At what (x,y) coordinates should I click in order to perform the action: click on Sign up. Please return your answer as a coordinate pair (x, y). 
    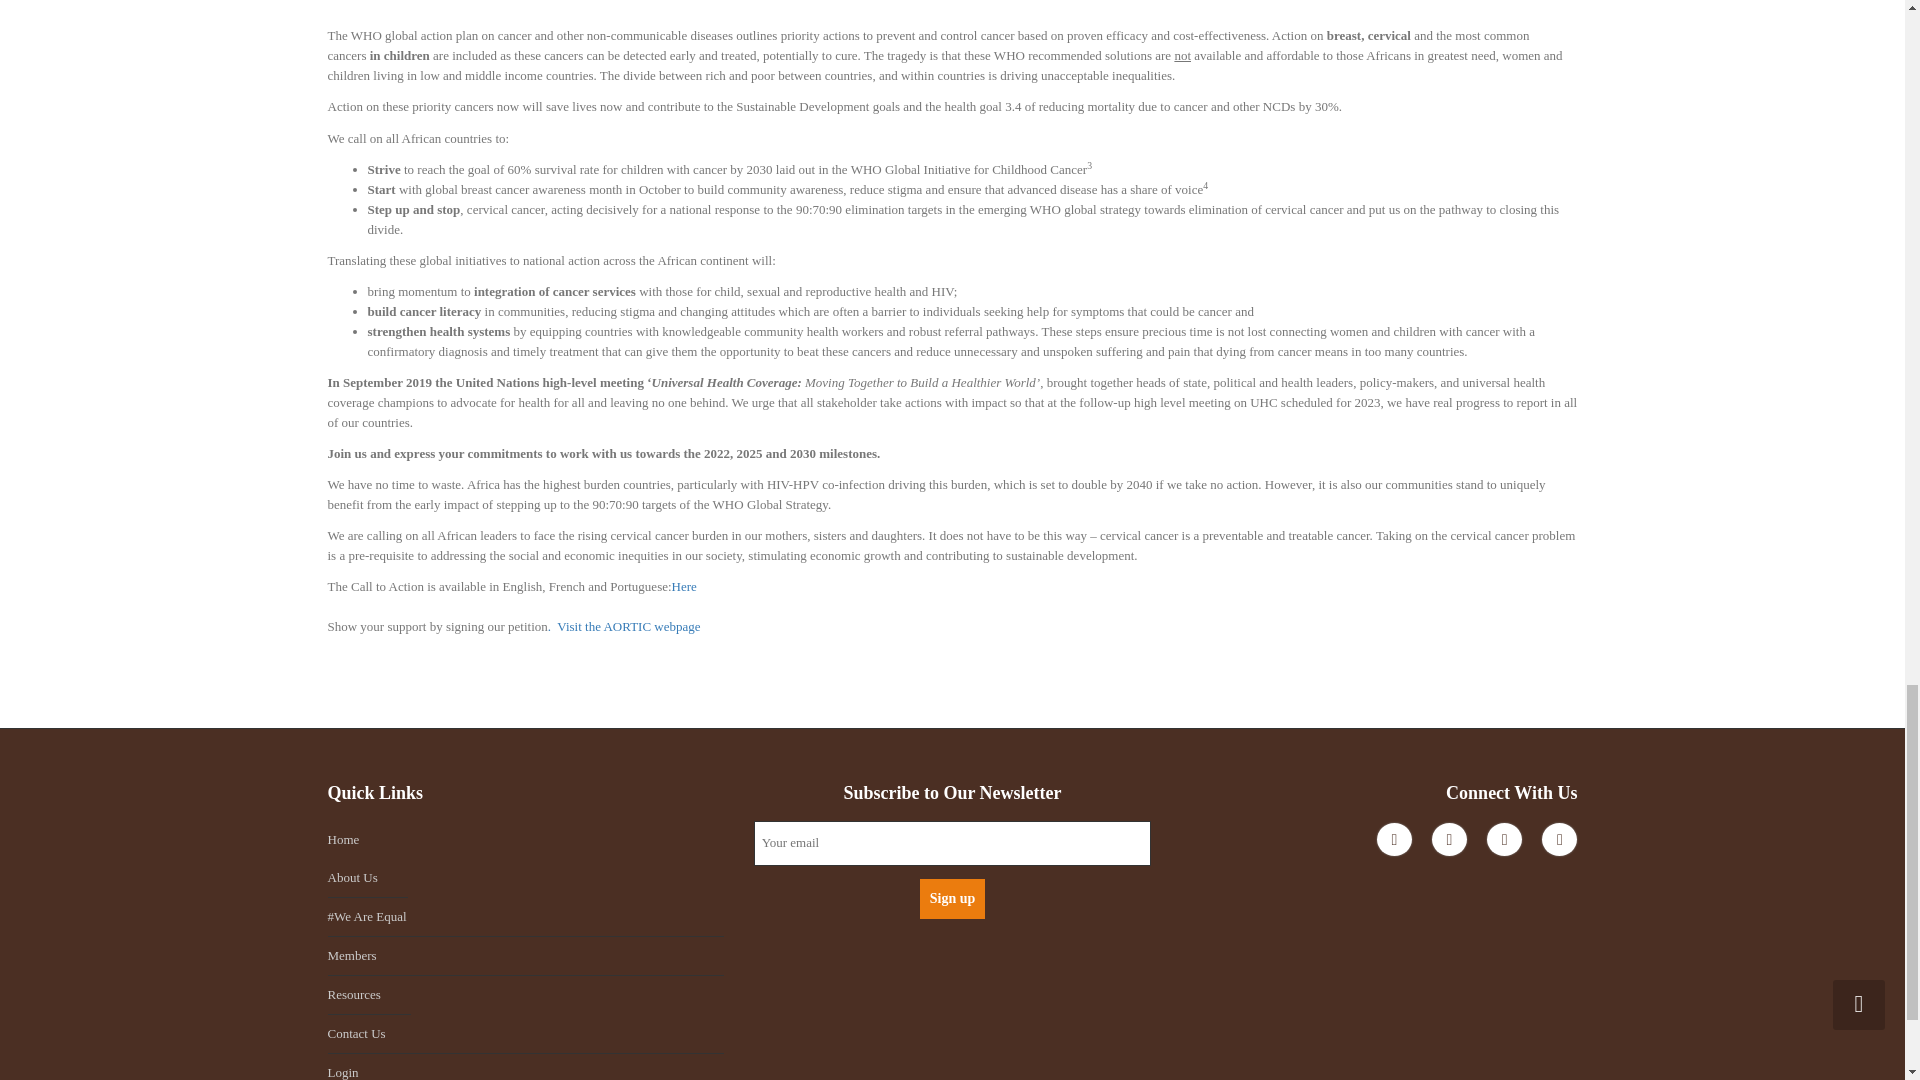
    Looking at the image, I should click on (952, 899).